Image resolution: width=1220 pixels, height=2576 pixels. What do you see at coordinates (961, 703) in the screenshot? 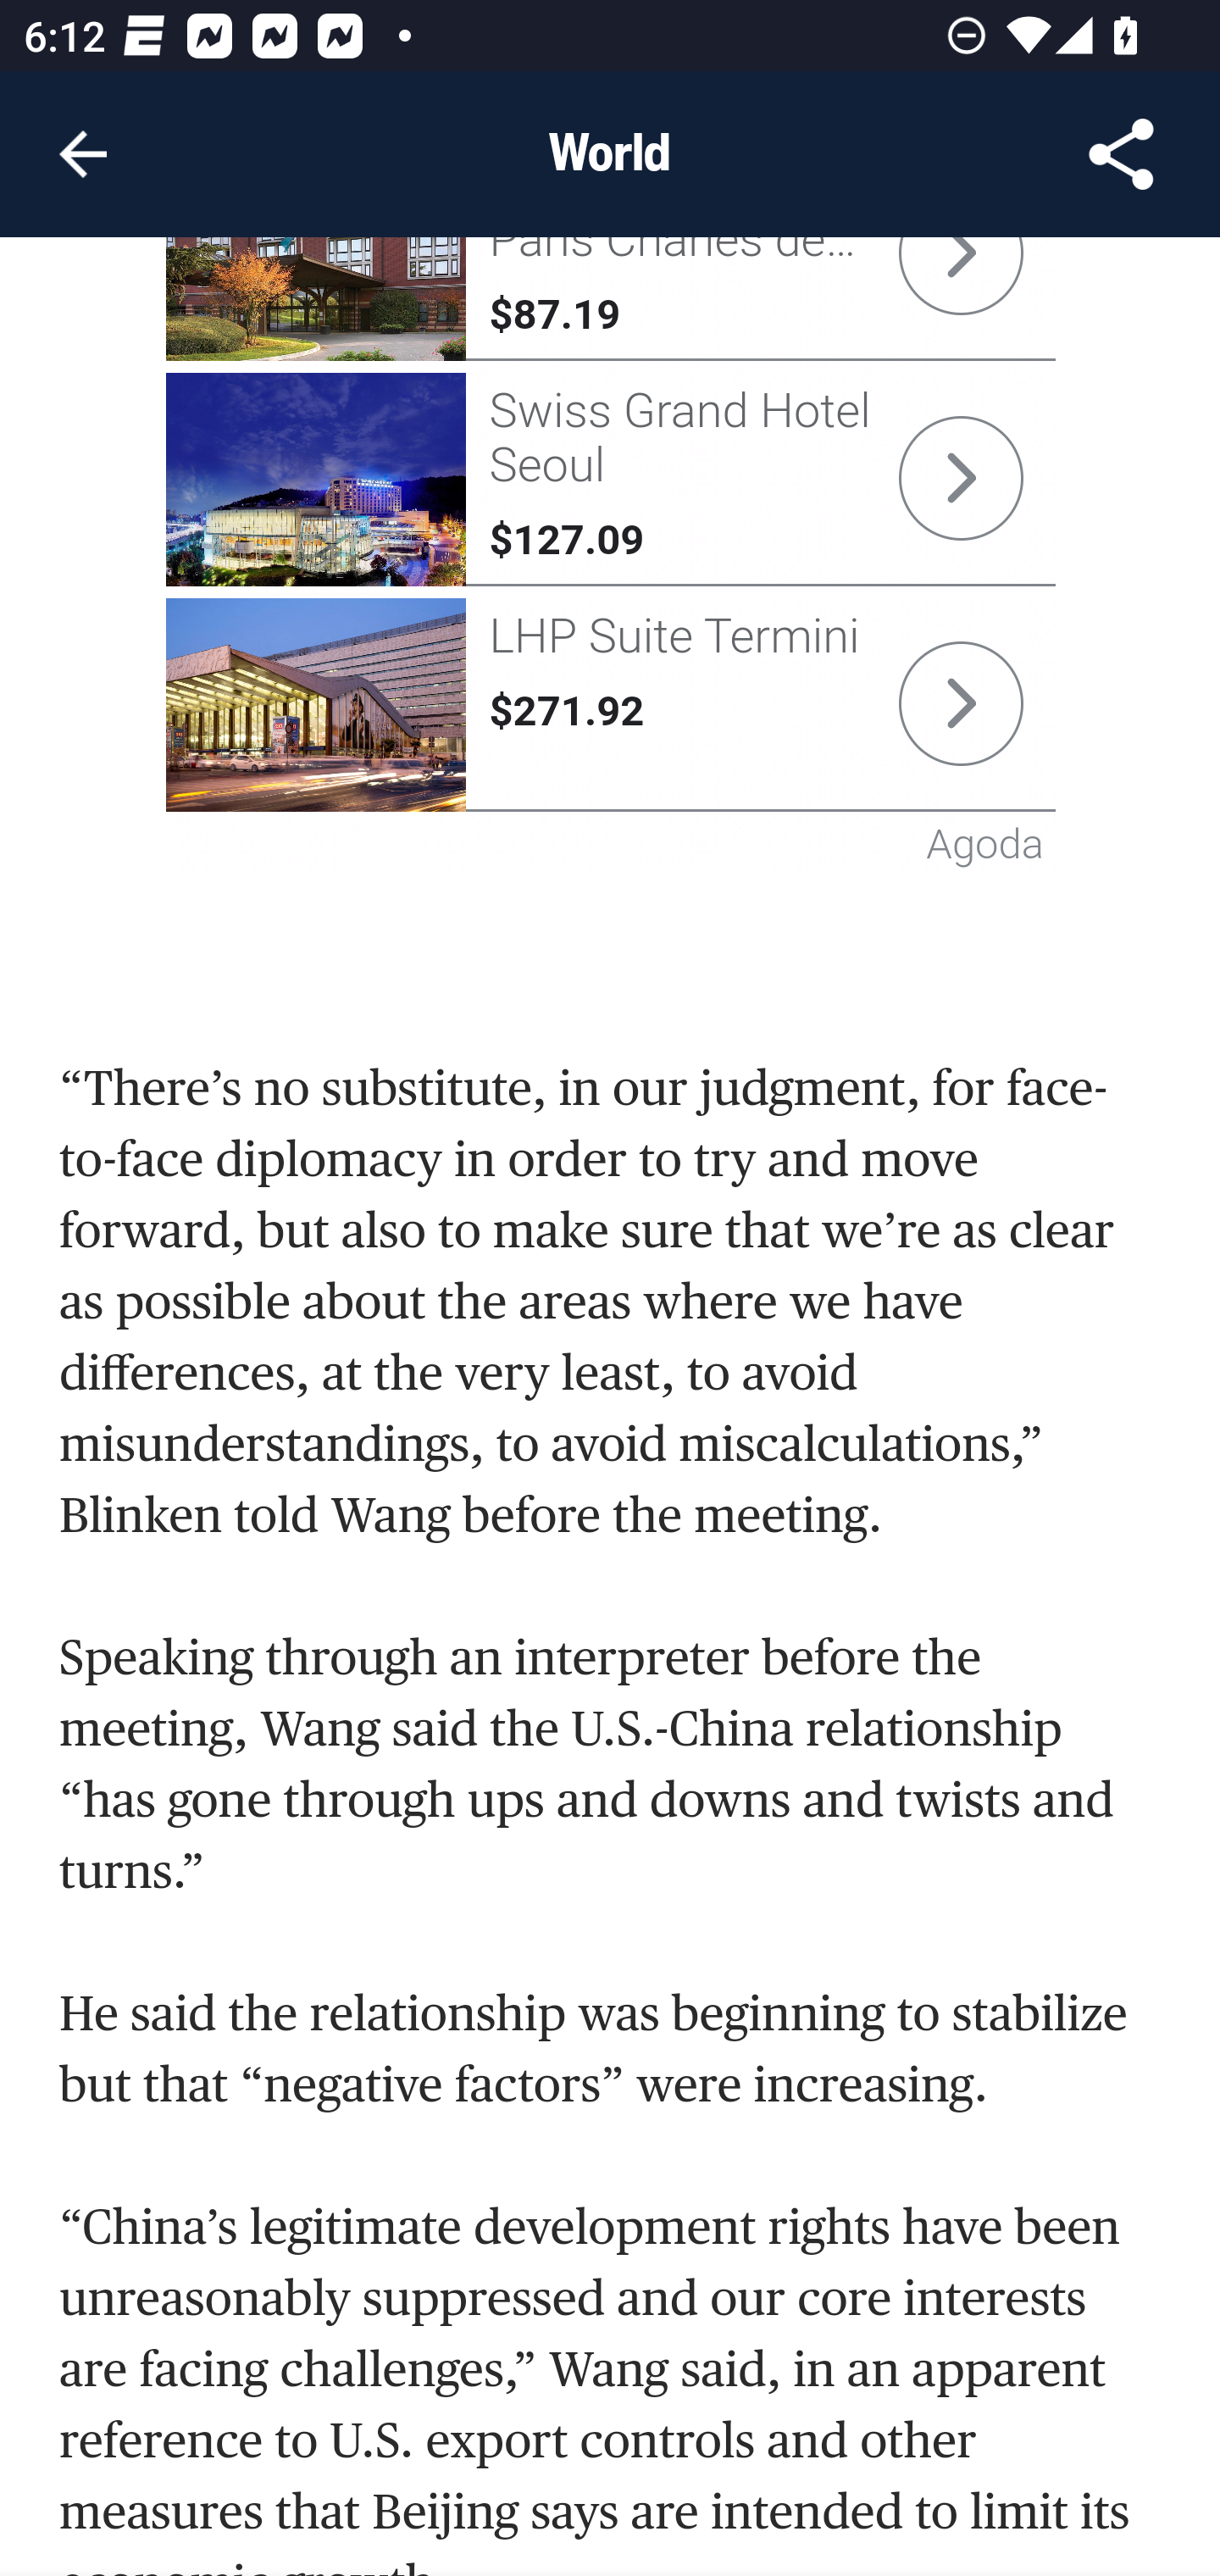
I see `partnersearch` at bounding box center [961, 703].